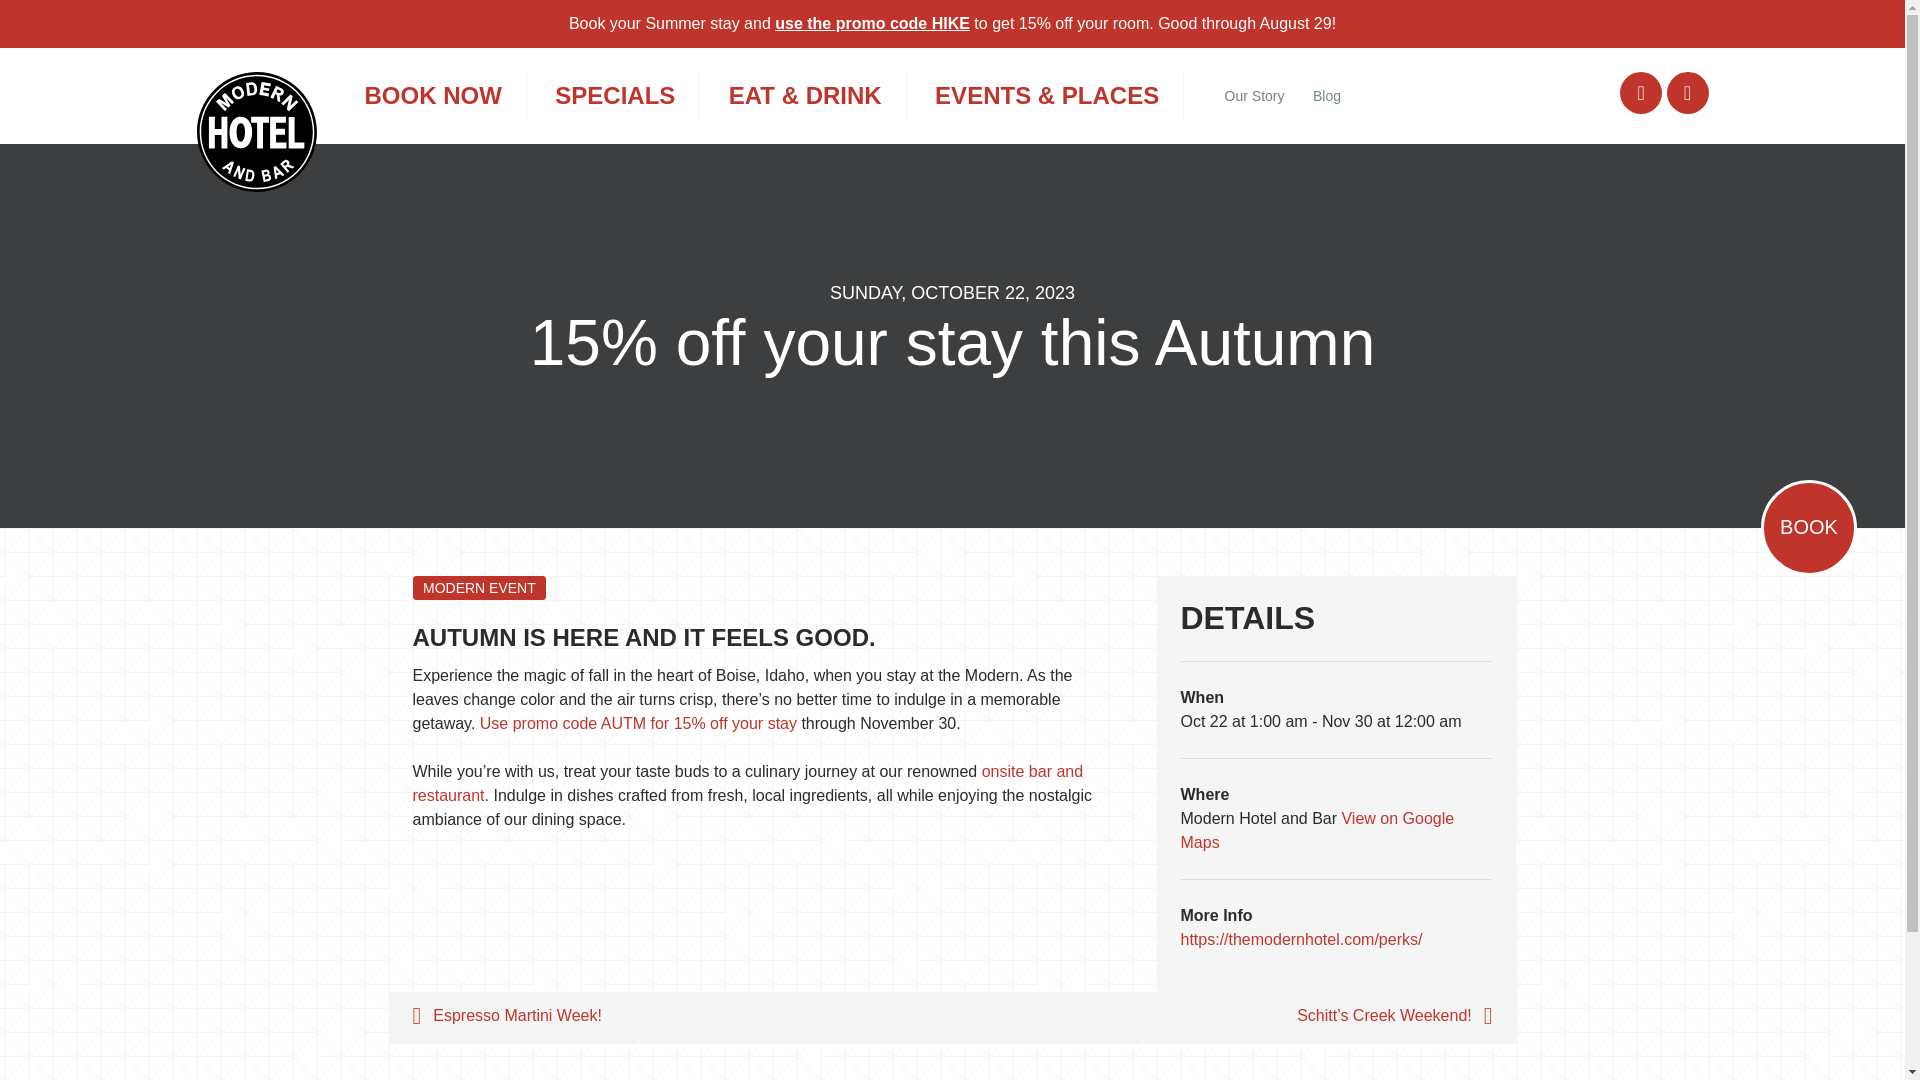 The width and height of the screenshot is (1920, 1080). I want to click on Home, so click(256, 132).